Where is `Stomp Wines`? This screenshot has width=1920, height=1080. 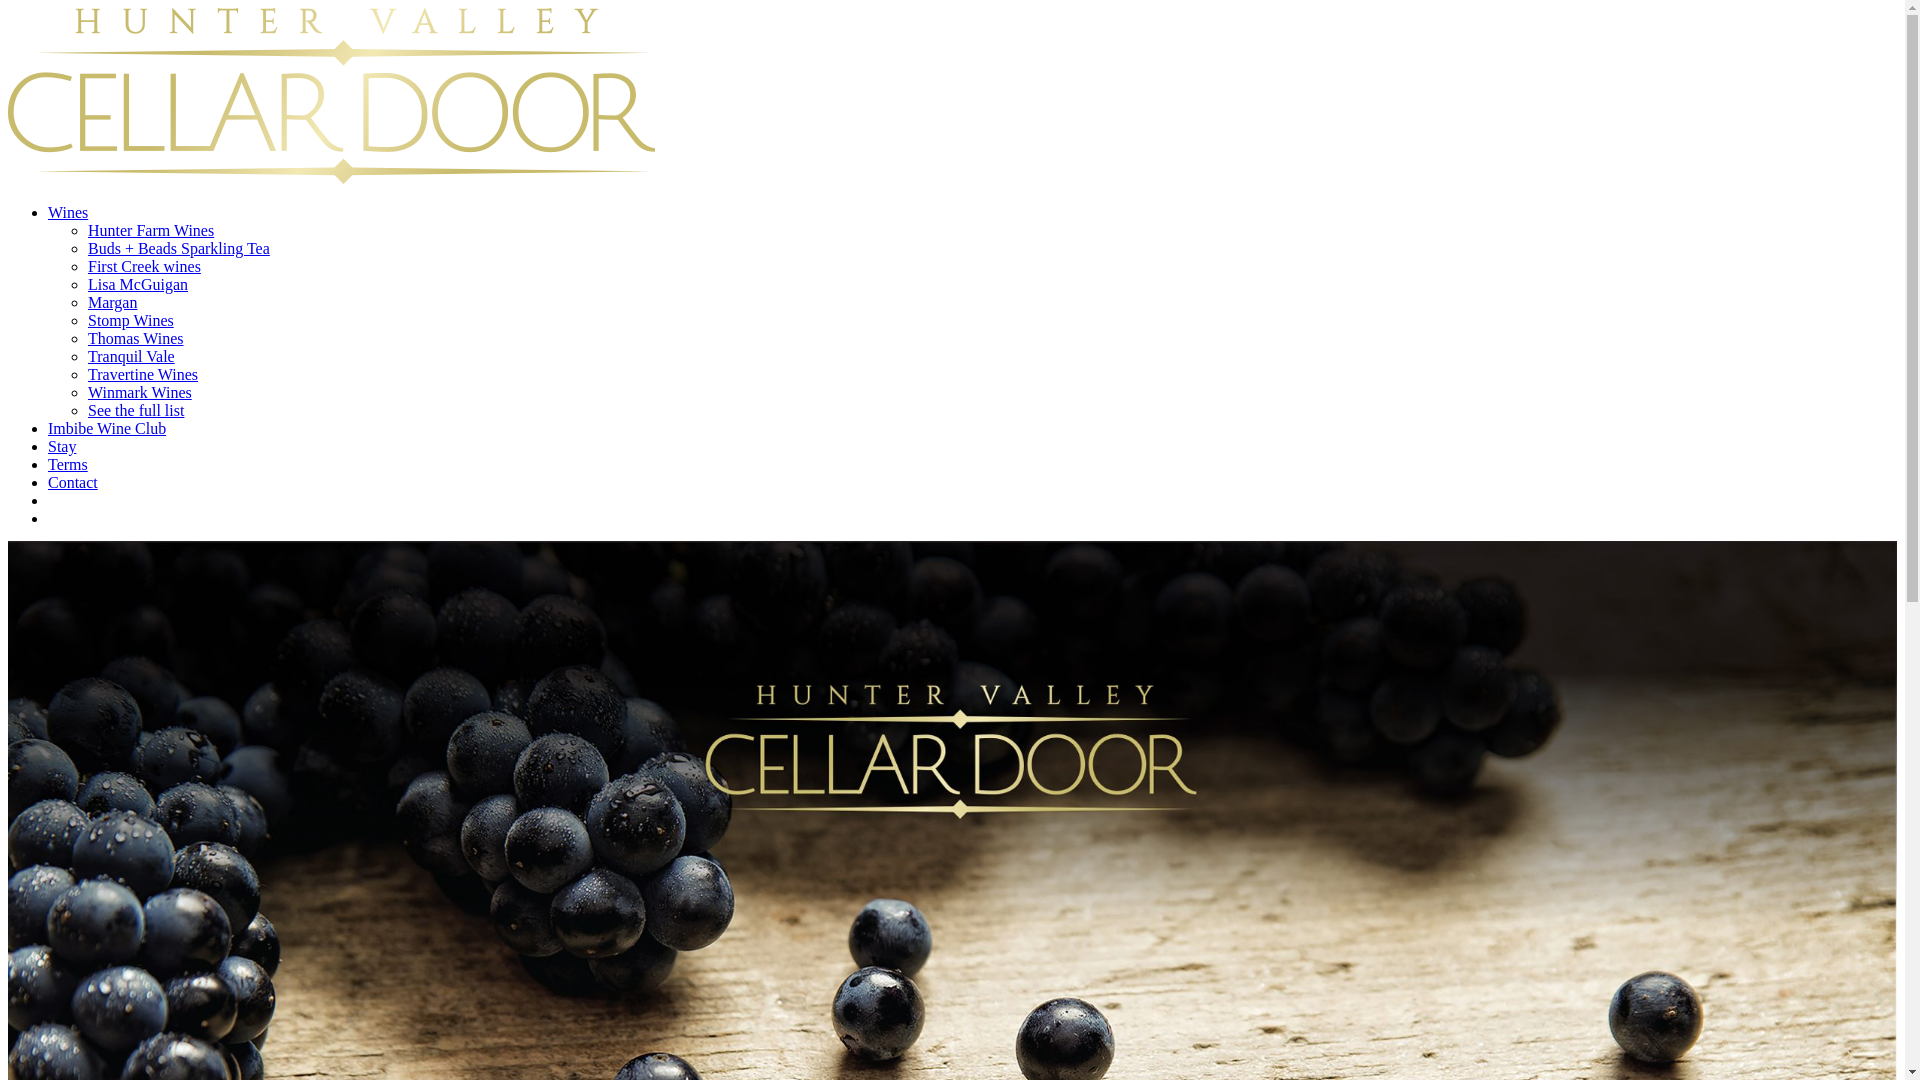
Stomp Wines is located at coordinates (131, 320).